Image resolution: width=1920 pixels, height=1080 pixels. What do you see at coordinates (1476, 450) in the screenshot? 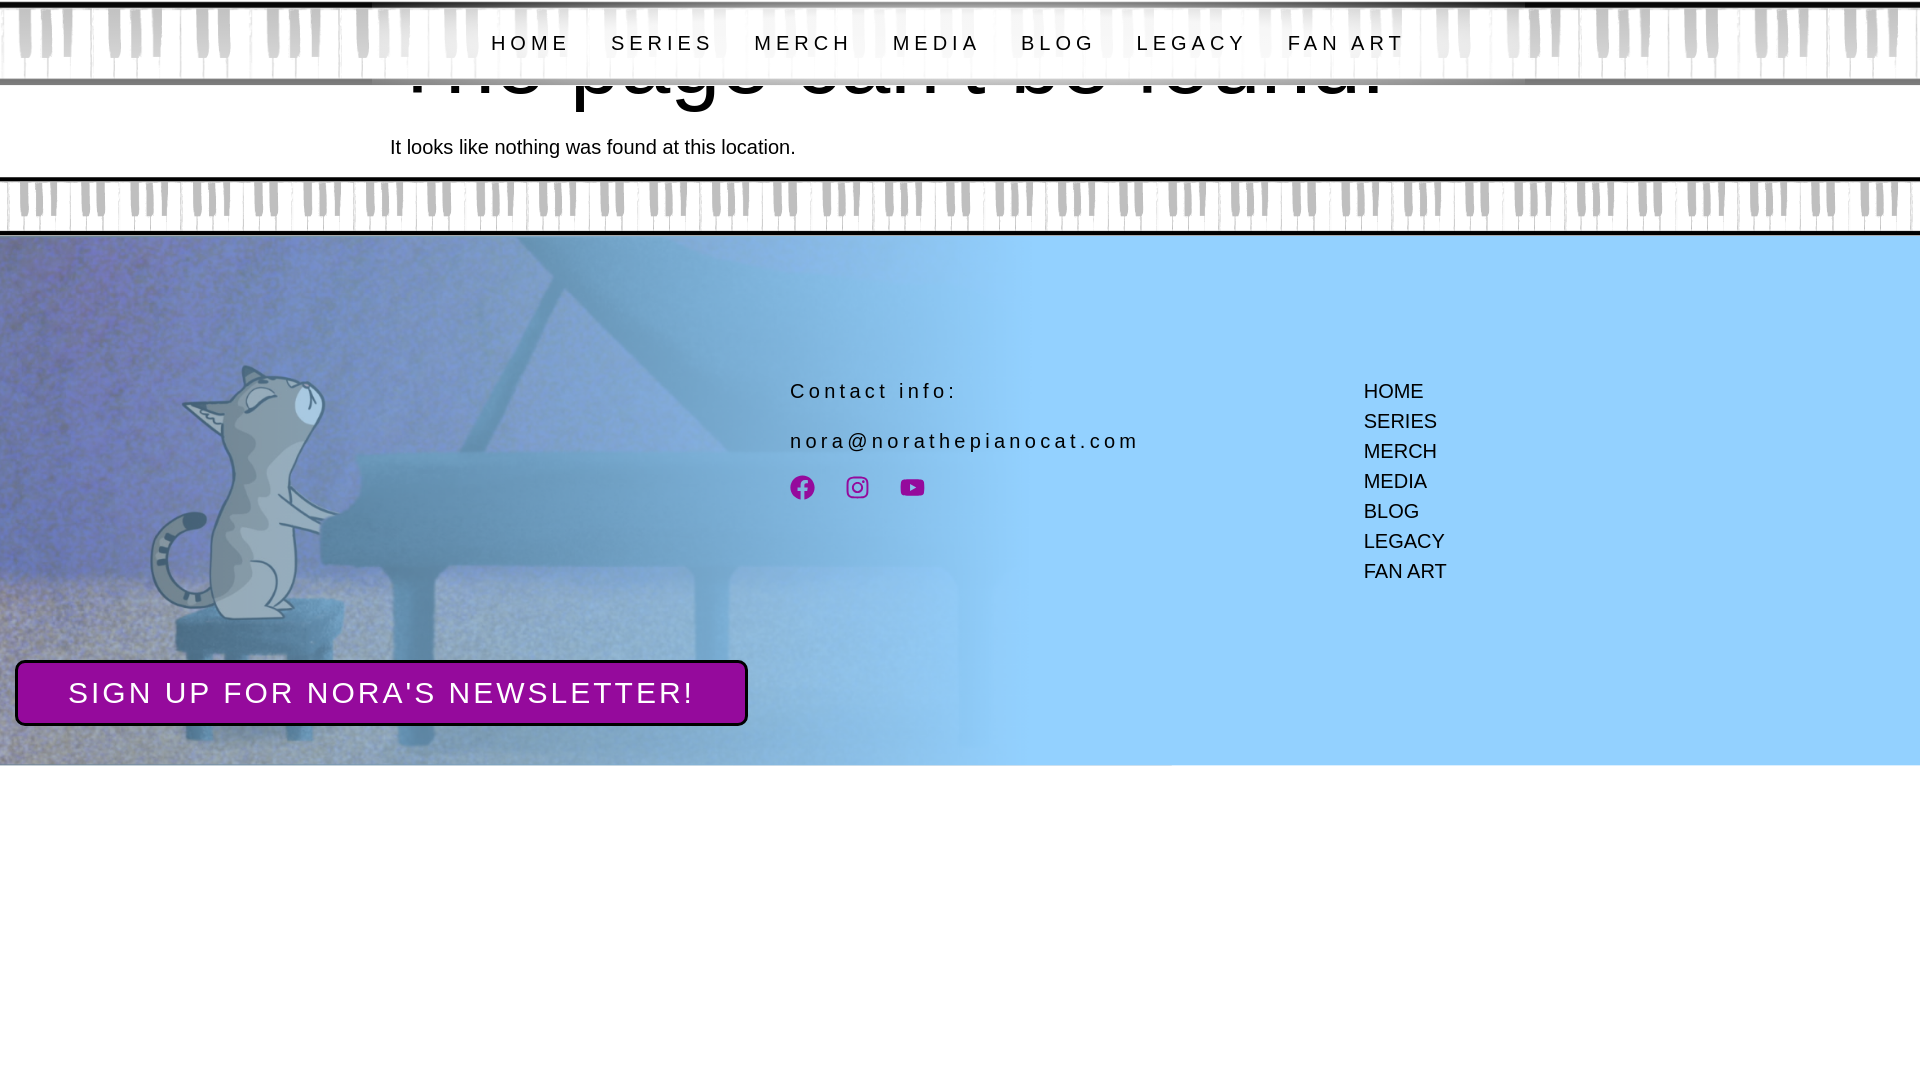
I see `MERCH` at bounding box center [1476, 450].